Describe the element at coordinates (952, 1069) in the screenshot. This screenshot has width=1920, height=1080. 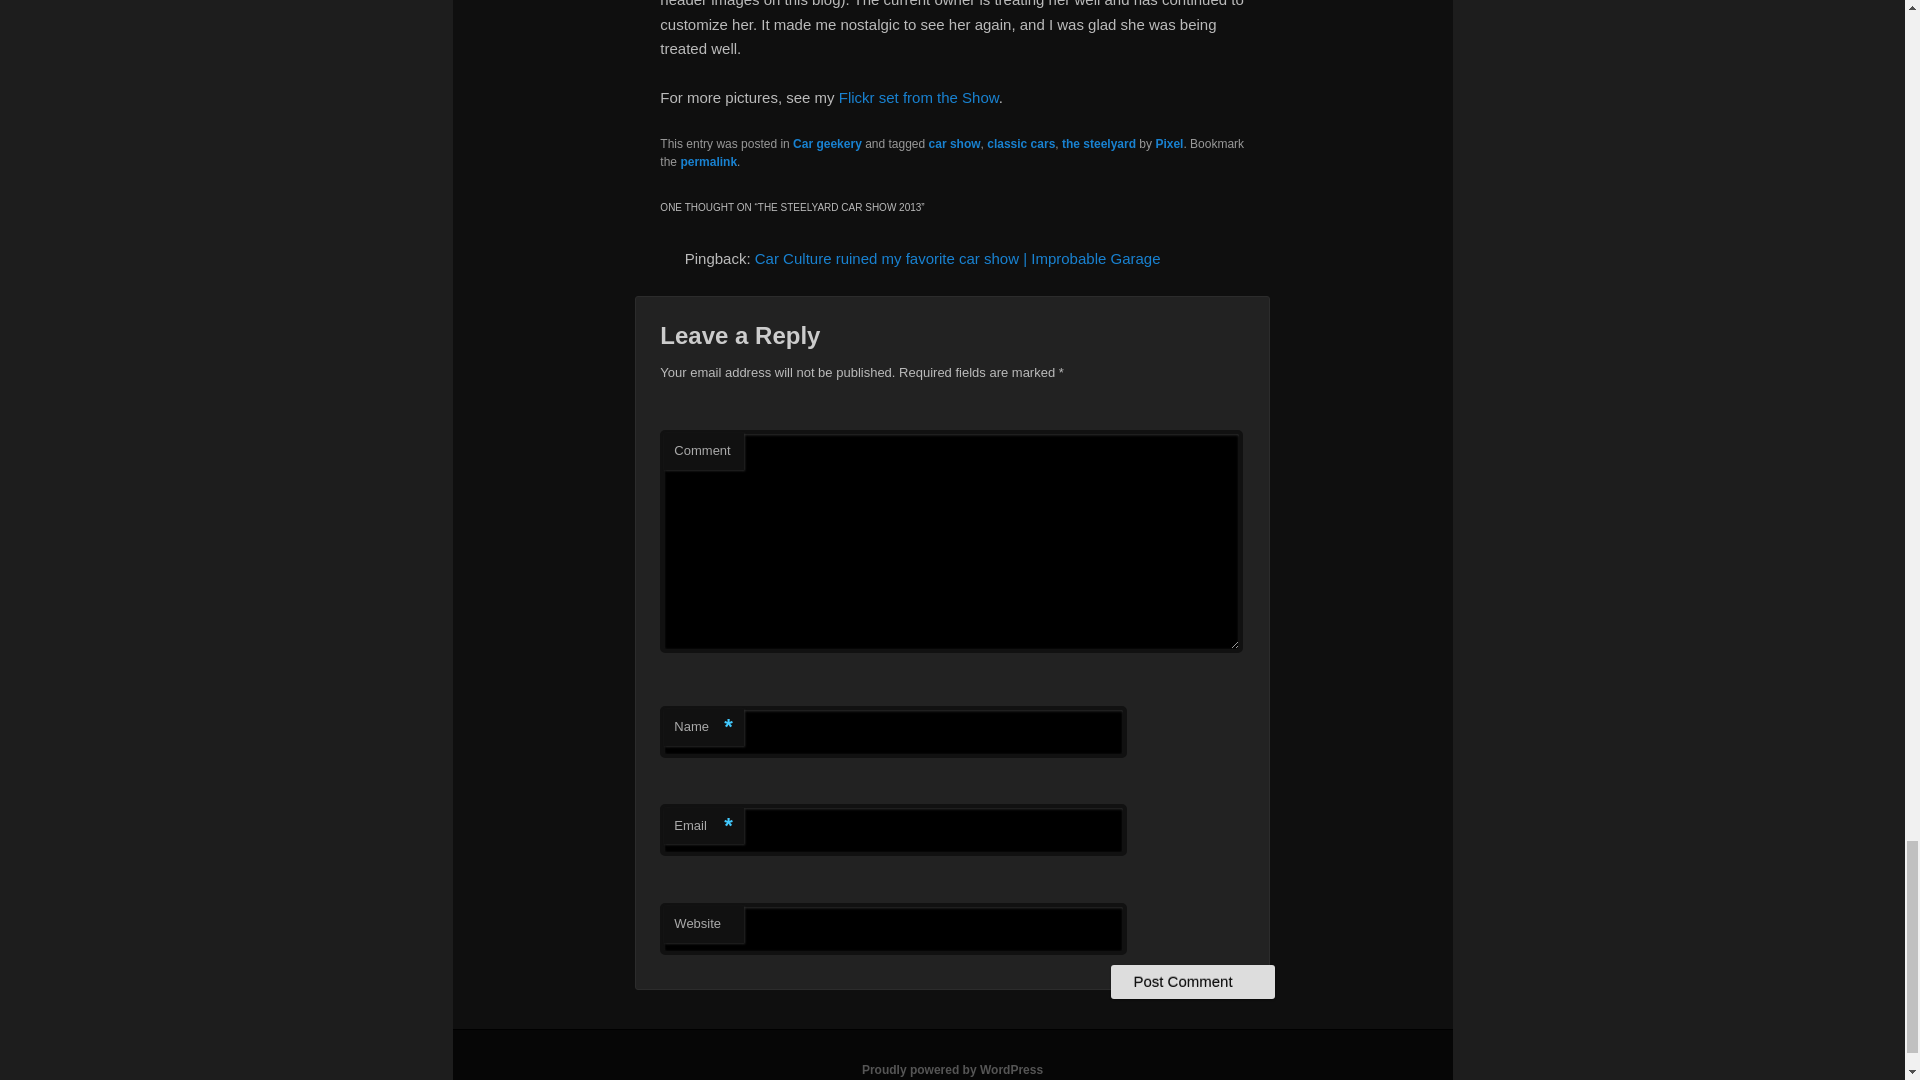
I see `Proudly powered by WordPress` at that location.